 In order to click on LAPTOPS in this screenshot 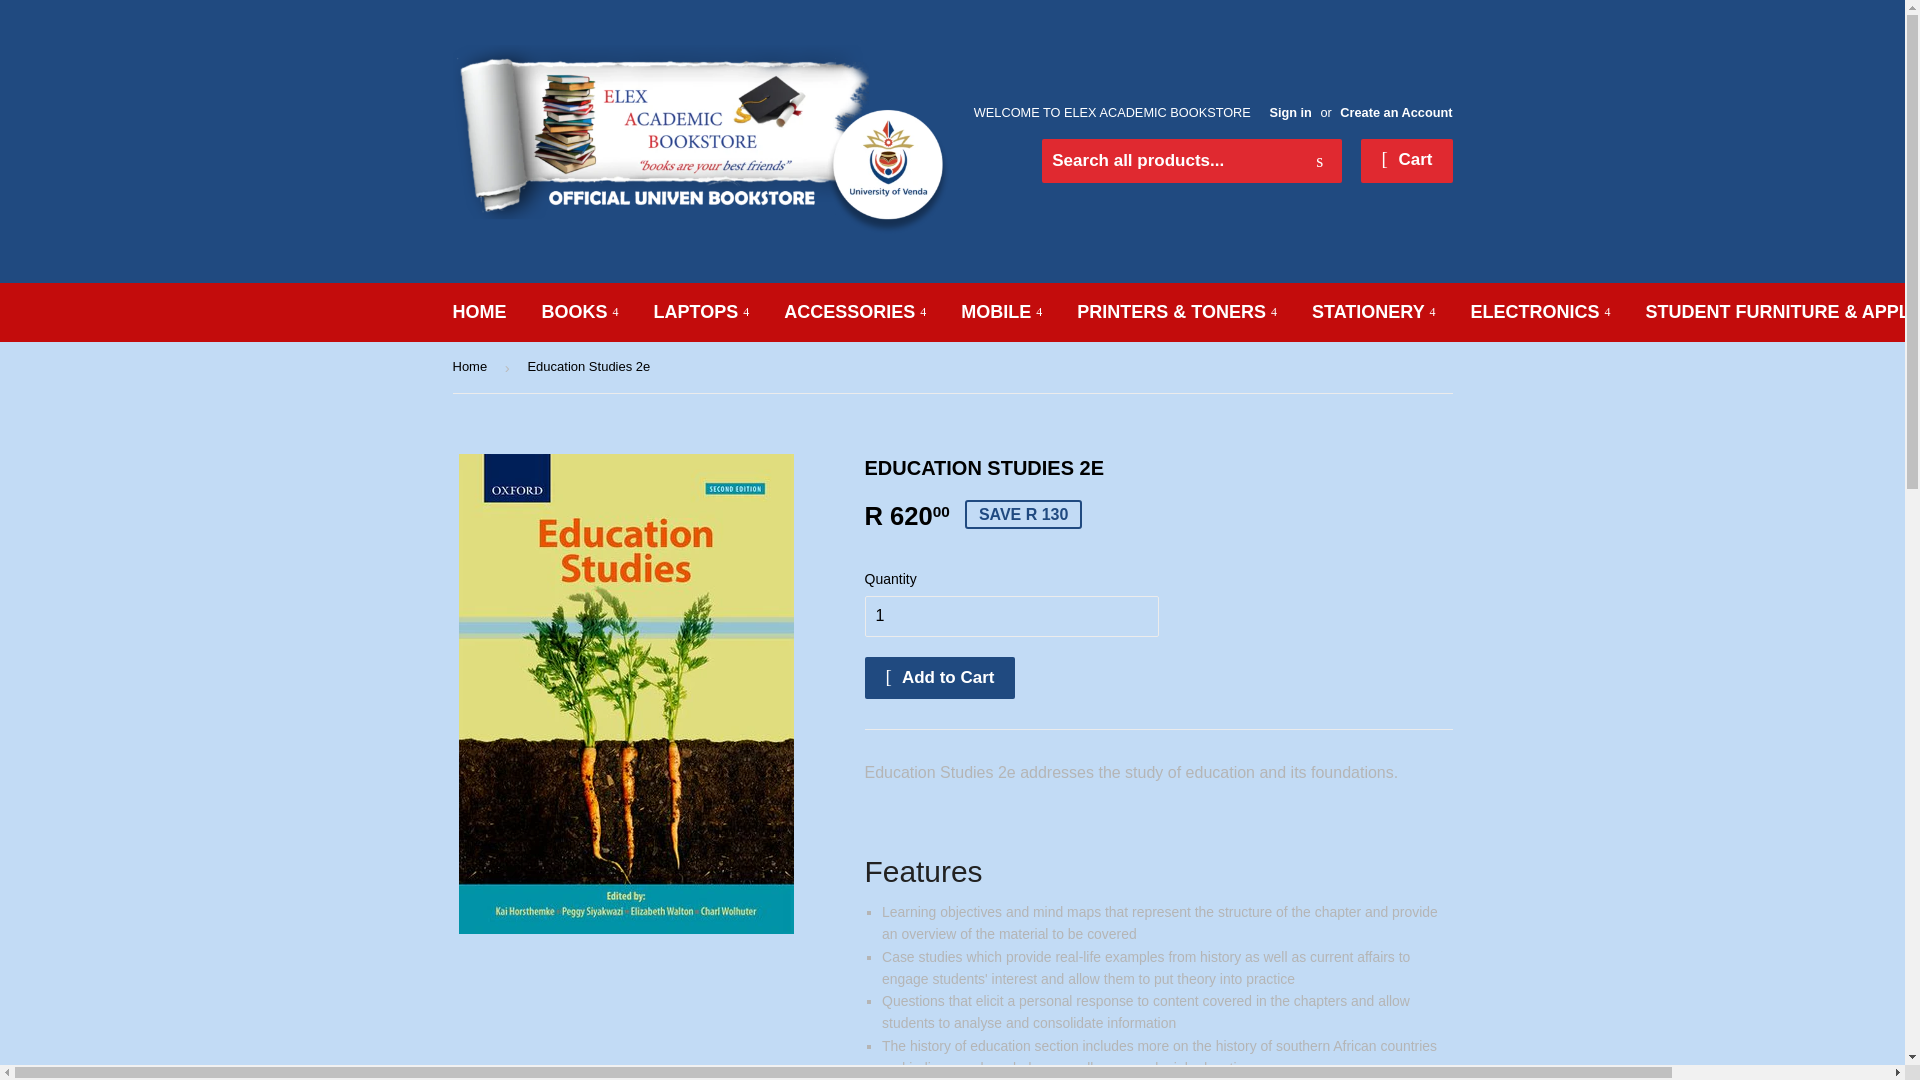, I will do `click(702, 312)`.